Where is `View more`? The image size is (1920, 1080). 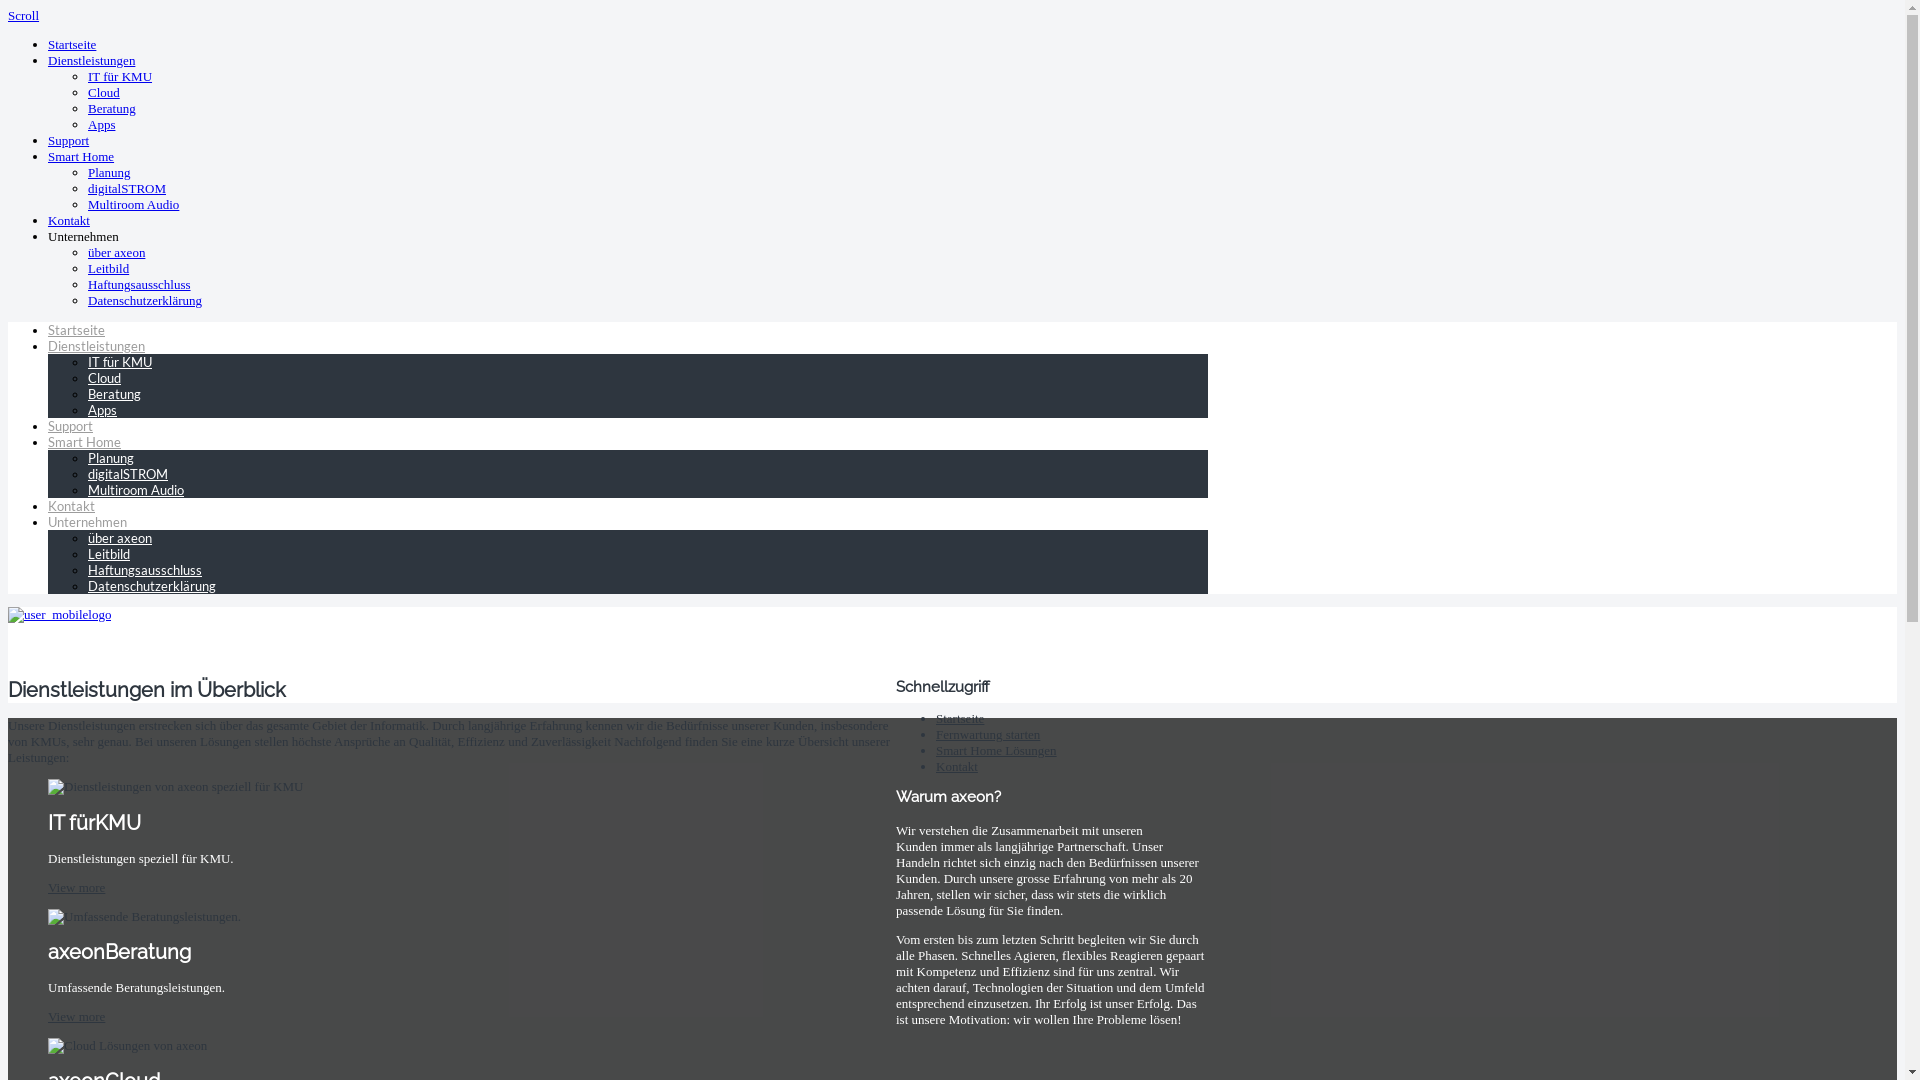 View more is located at coordinates (76, 888).